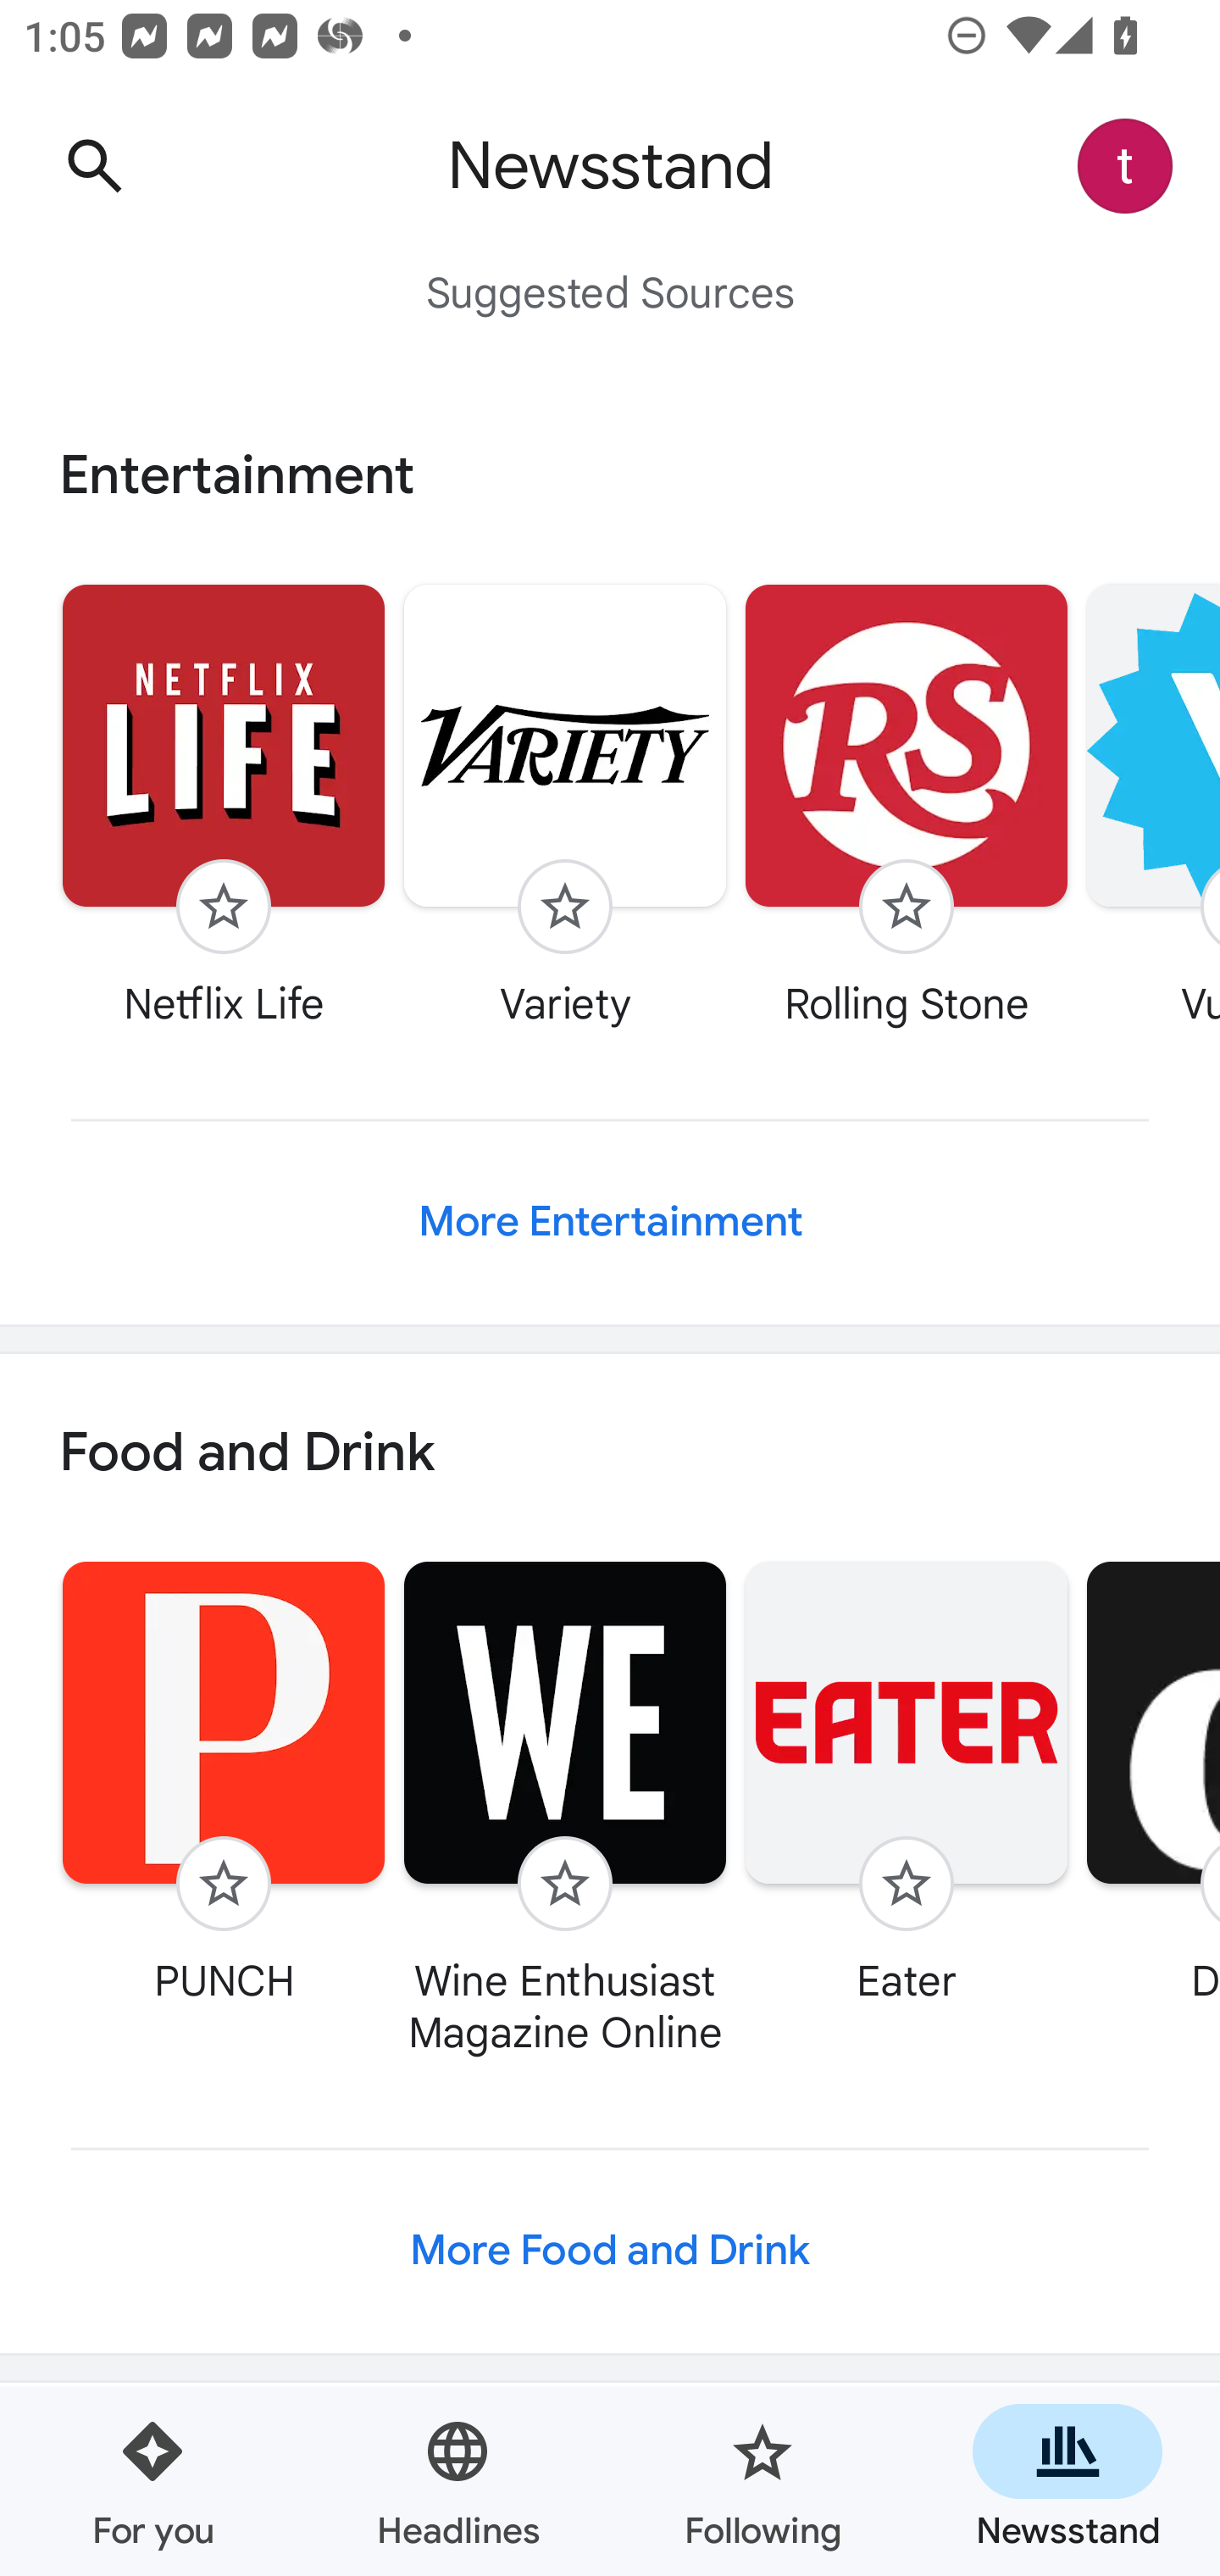  Describe the element at coordinates (907, 805) in the screenshot. I see `Follow Rolling Stone` at that location.